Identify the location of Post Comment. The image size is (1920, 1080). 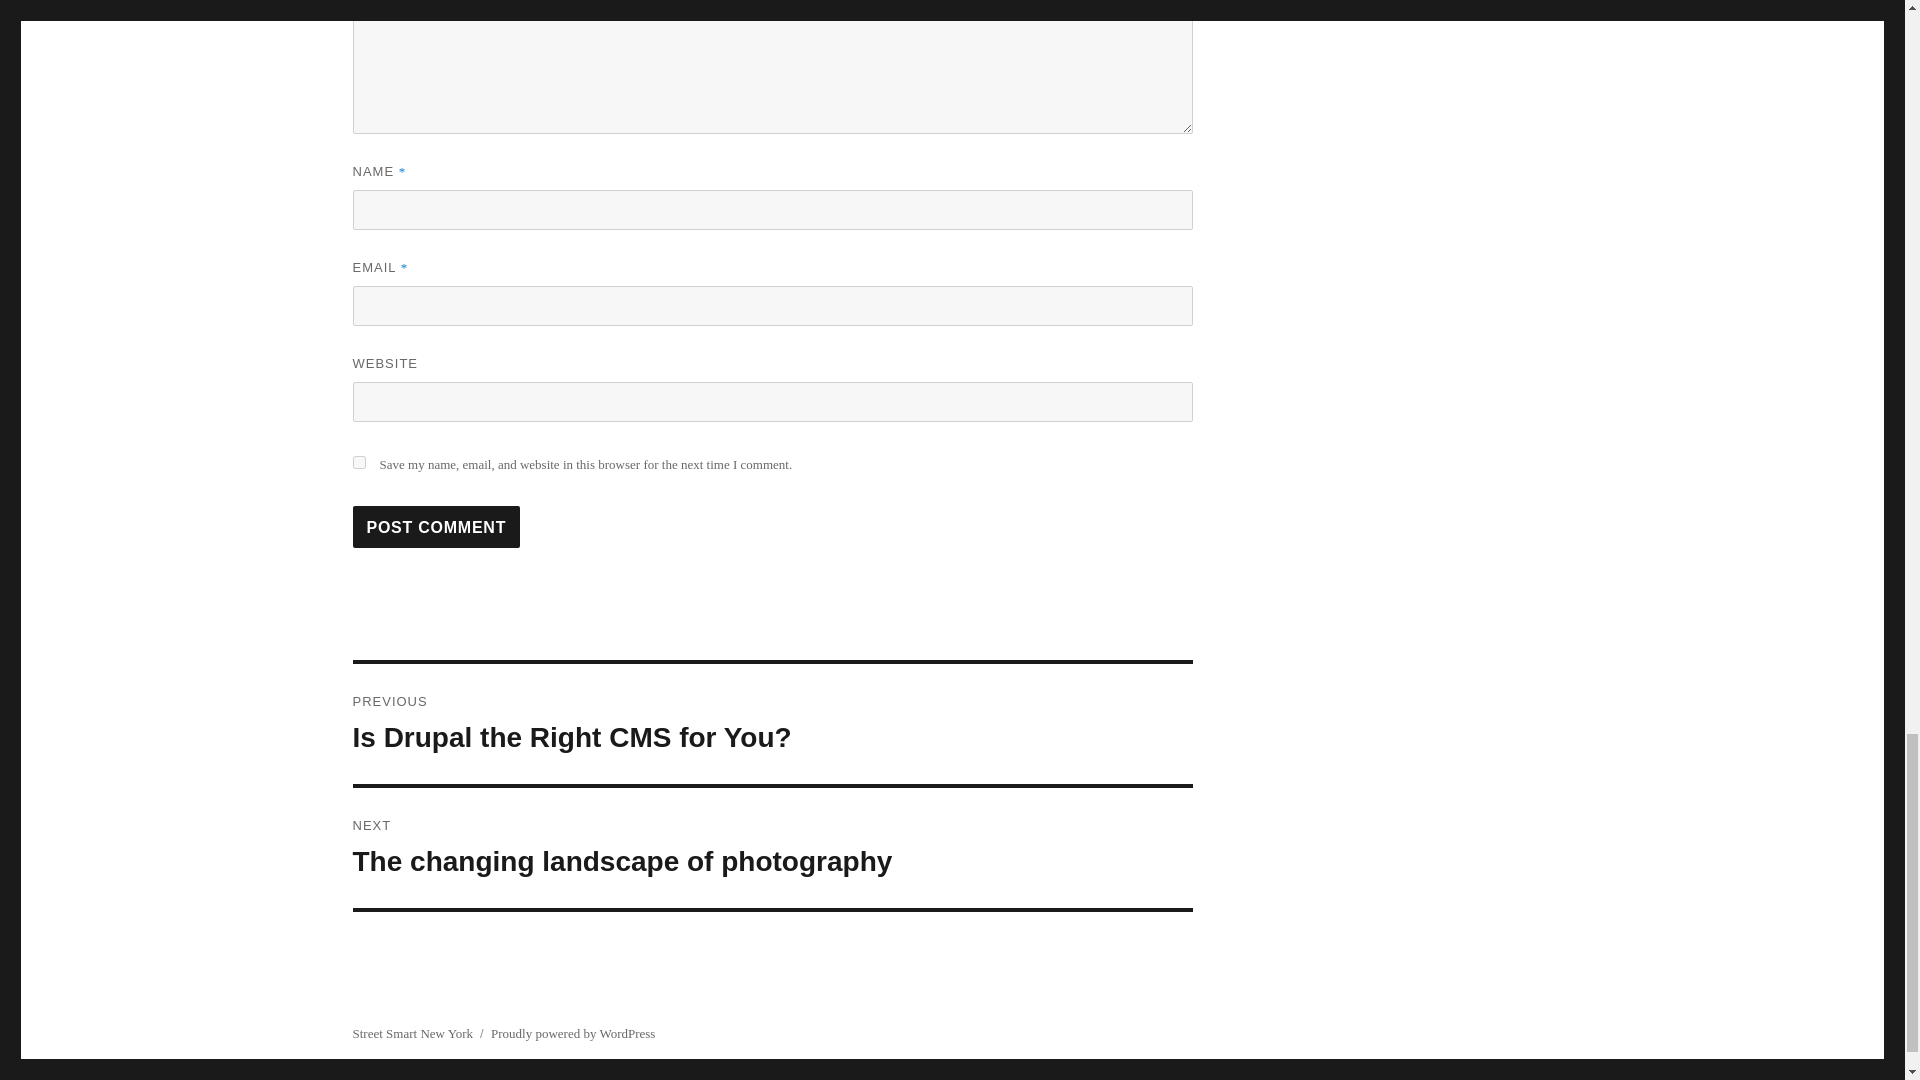
(572, 1034).